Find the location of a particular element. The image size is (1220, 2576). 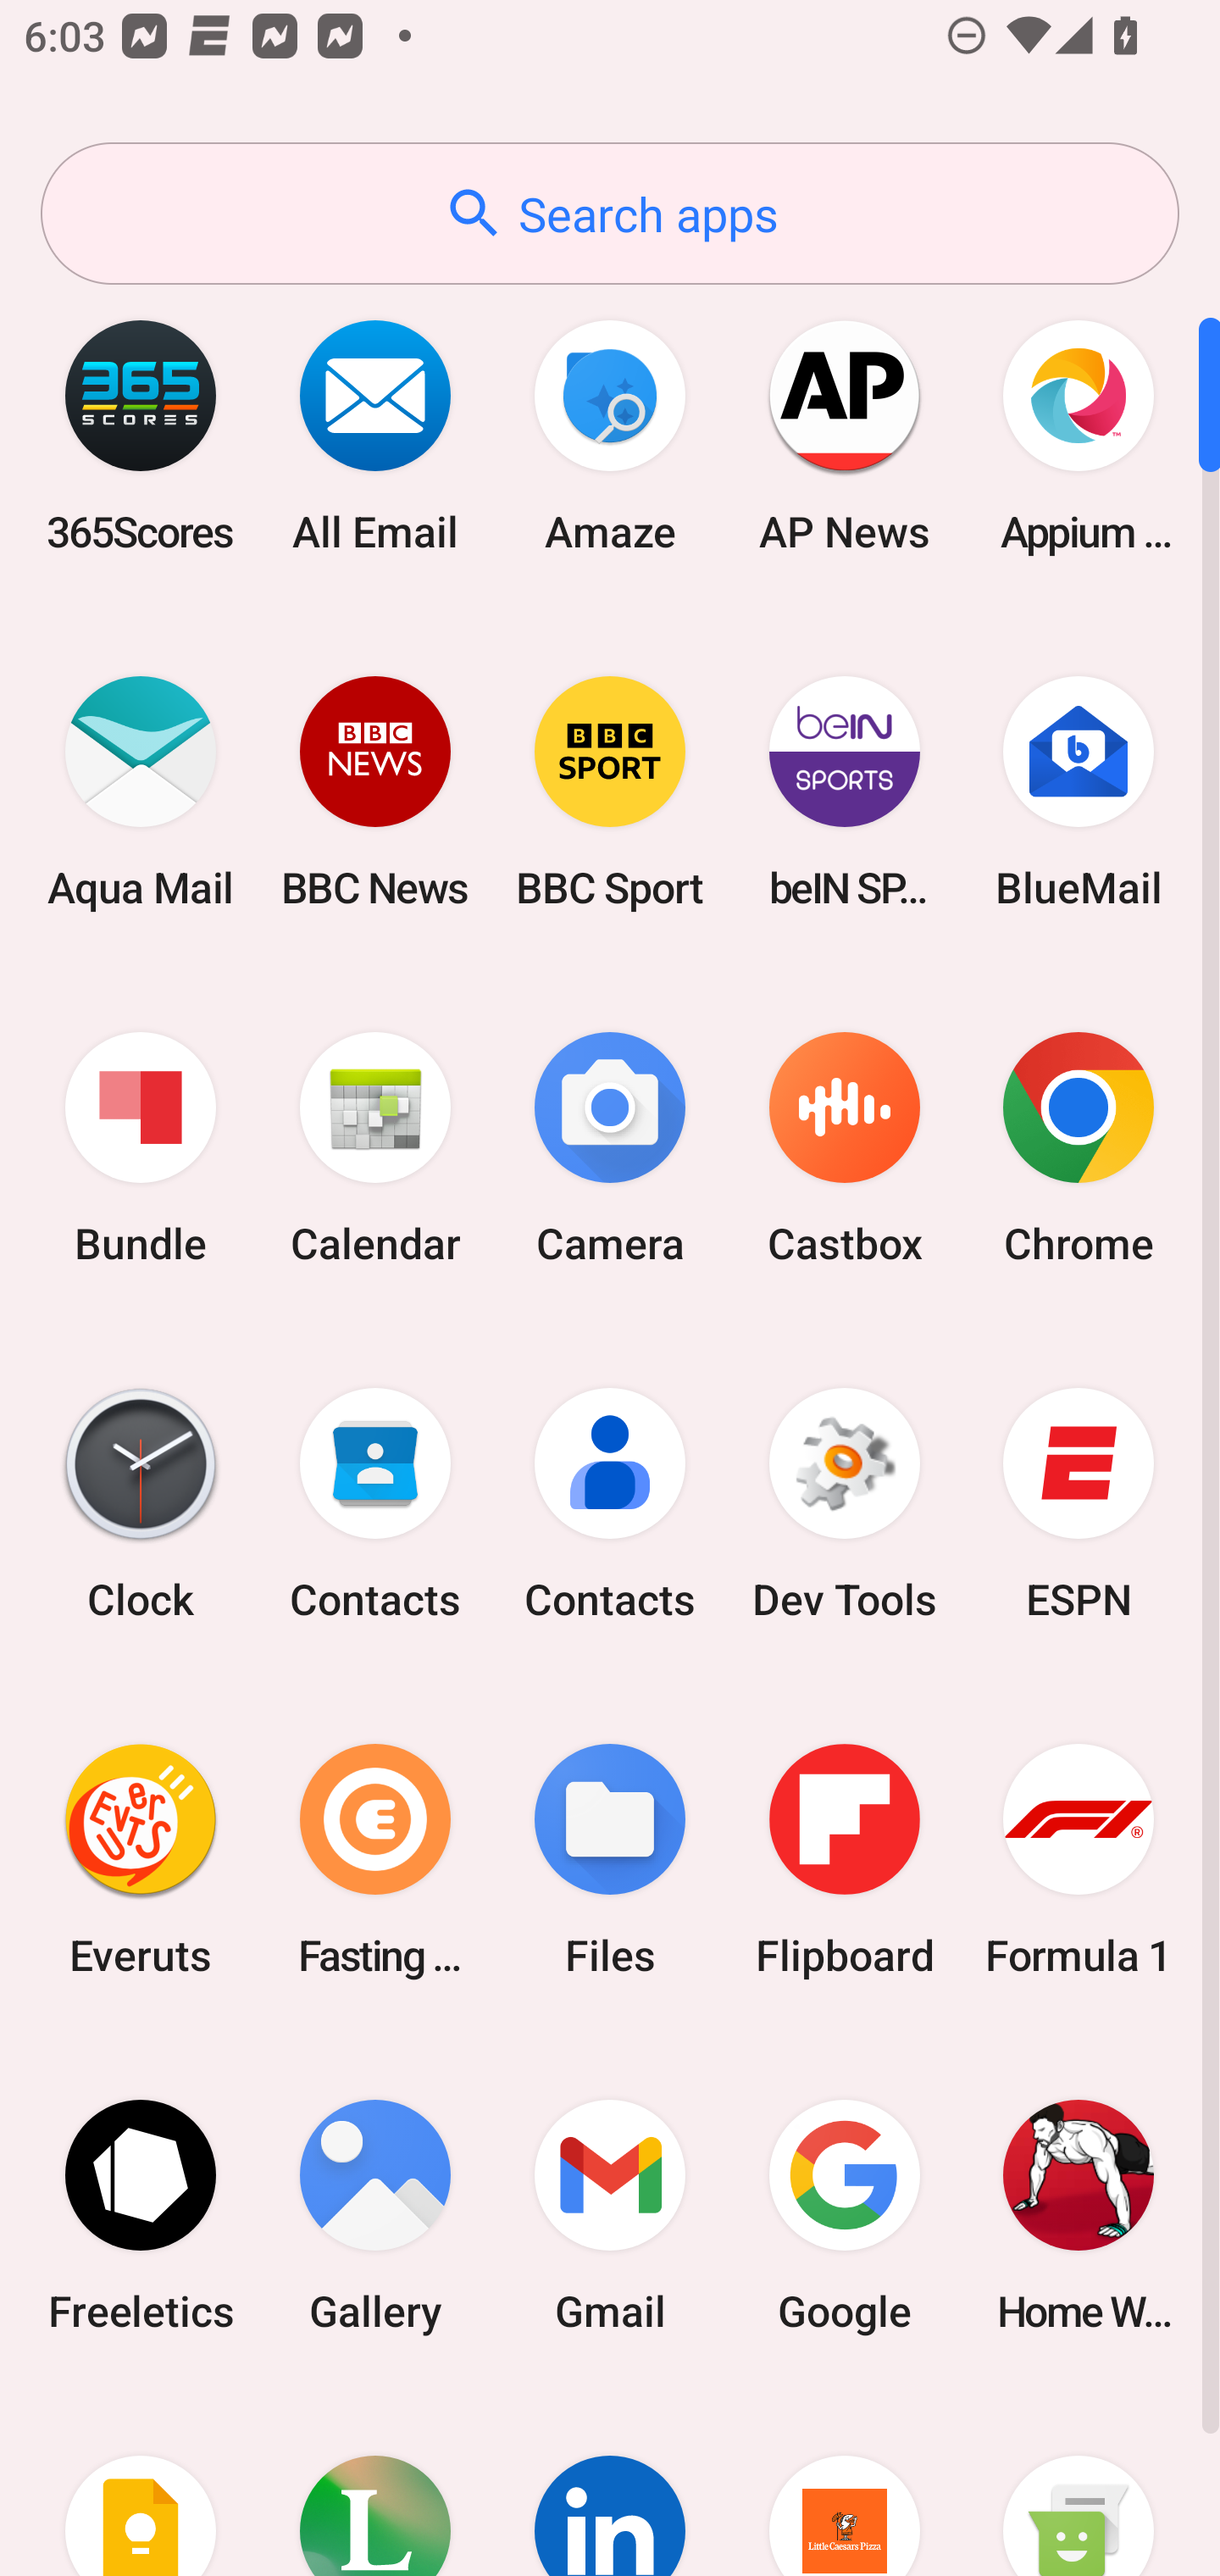

Gallery is located at coordinates (375, 2215).